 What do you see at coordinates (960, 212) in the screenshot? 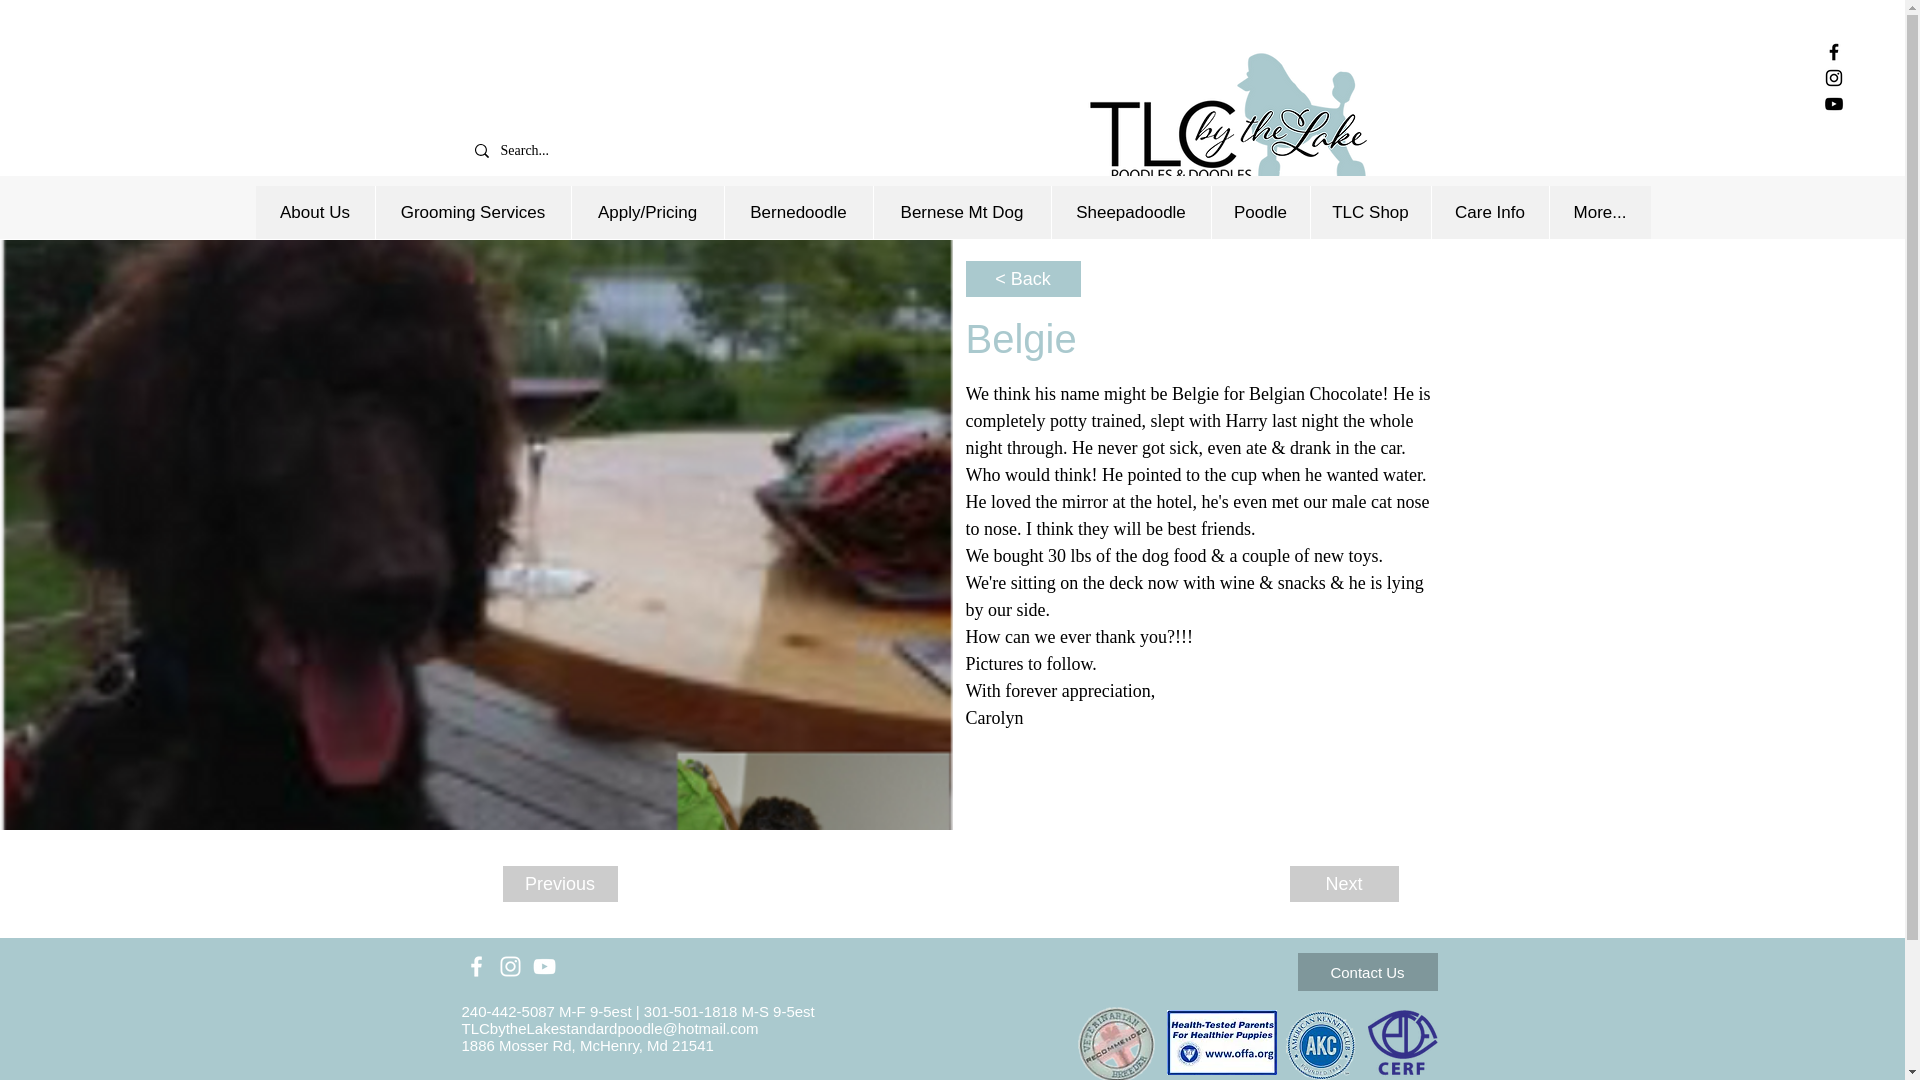
I see `Bernese Mt Dog` at bounding box center [960, 212].